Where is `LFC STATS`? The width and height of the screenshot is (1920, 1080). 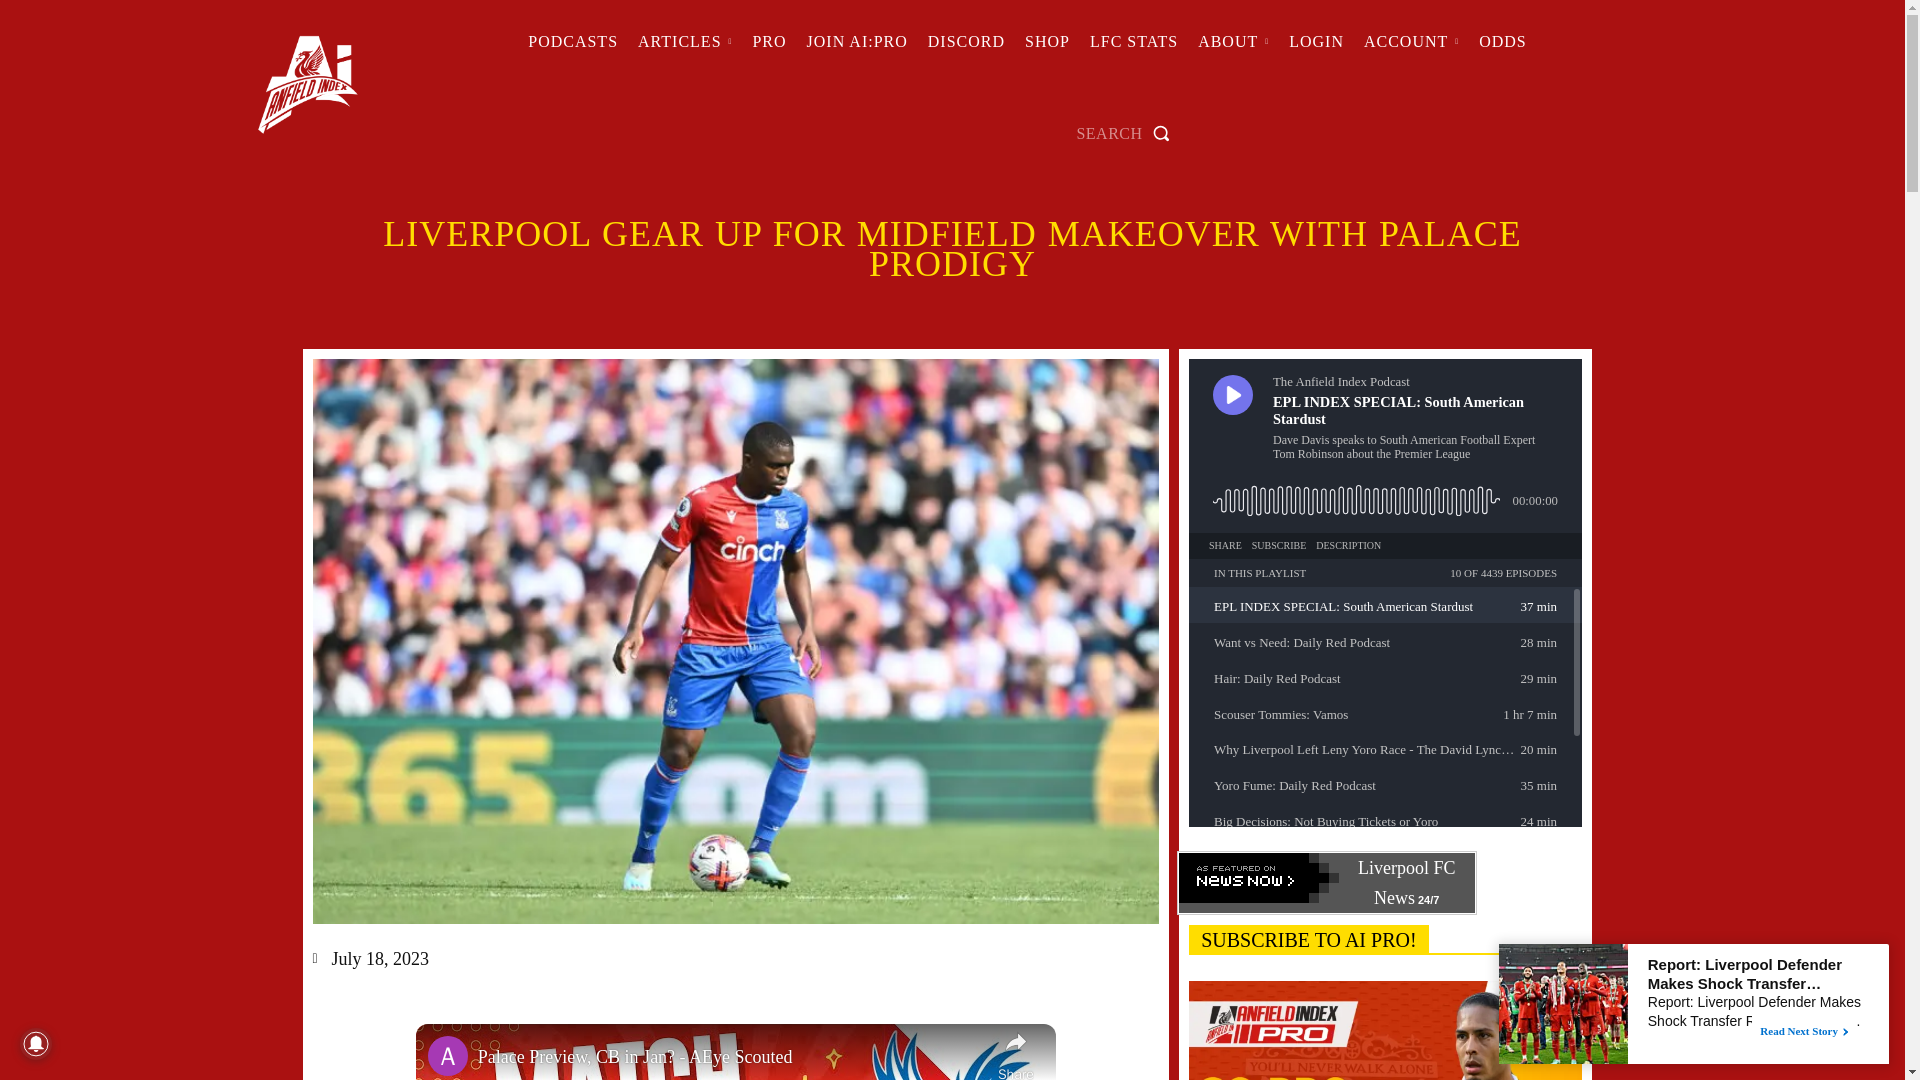
LFC STATS is located at coordinates (1134, 42).